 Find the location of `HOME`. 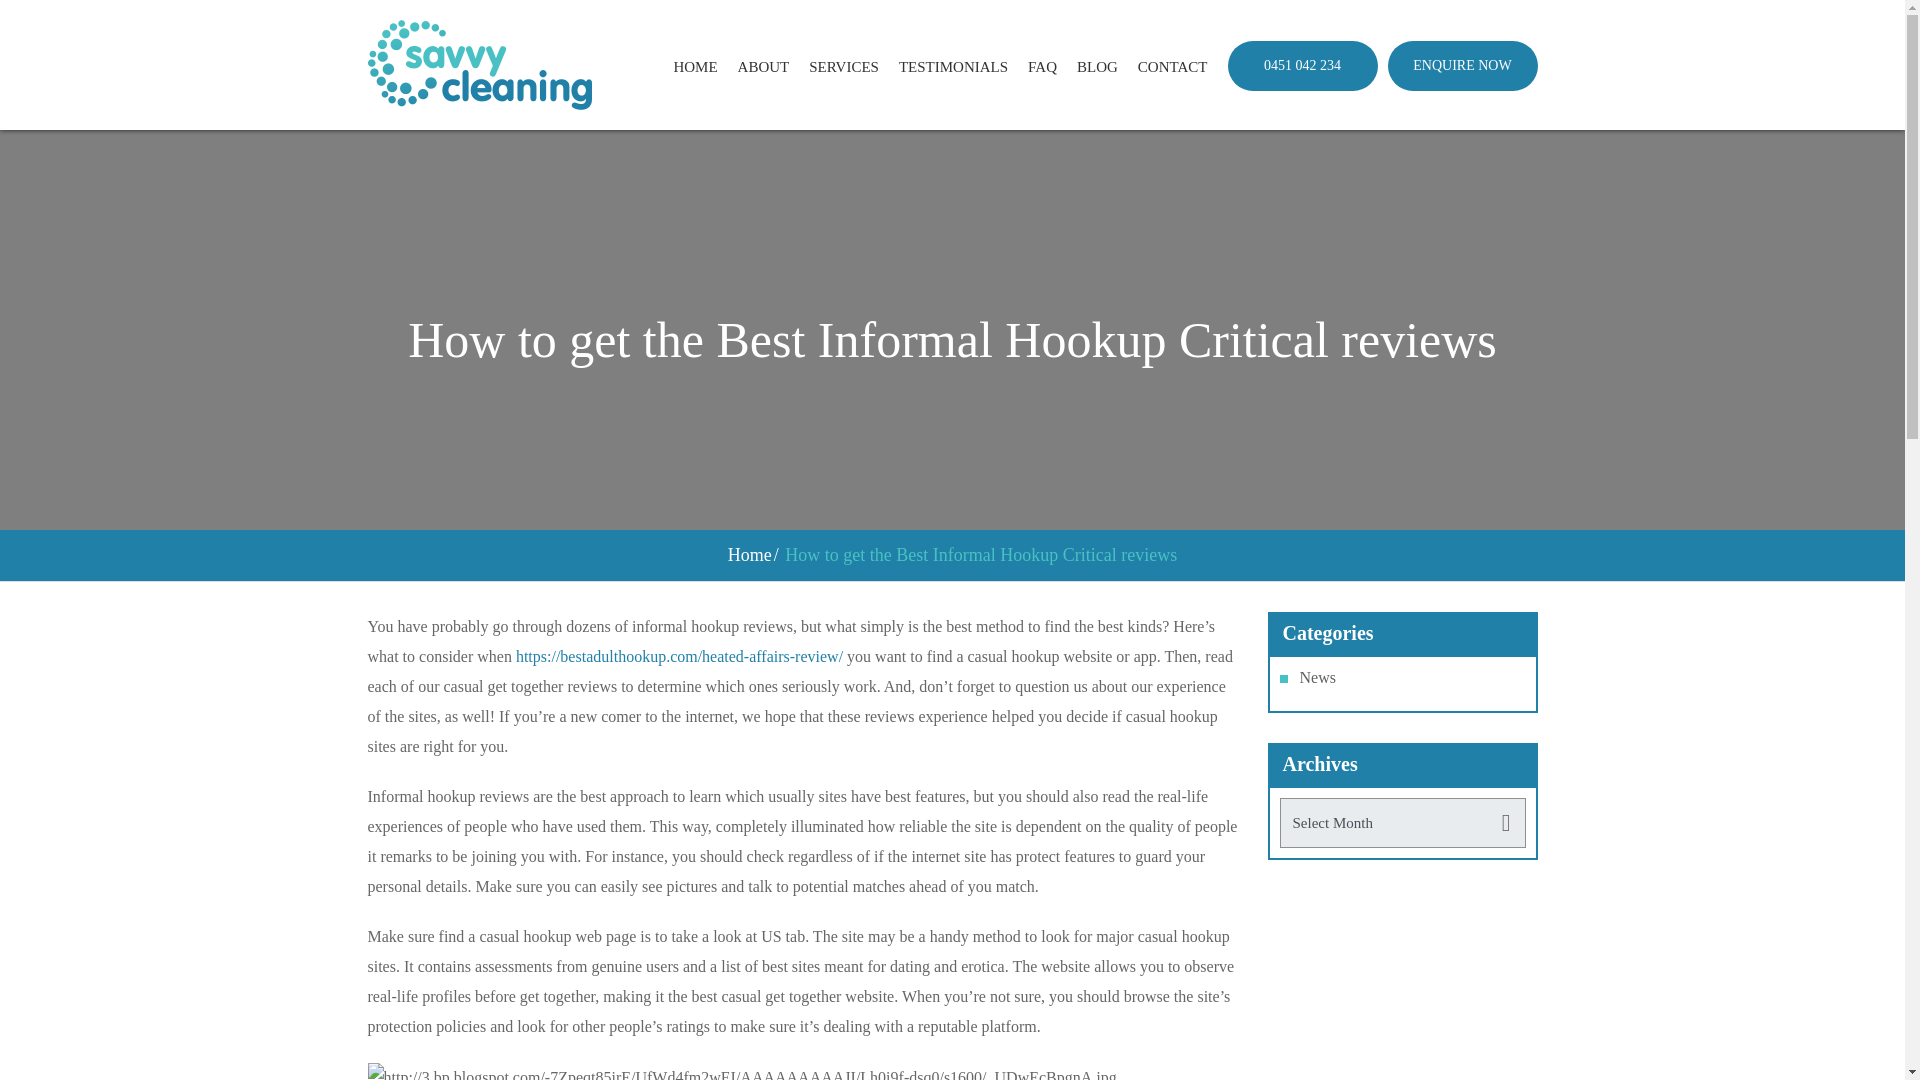

HOME is located at coordinates (694, 66).